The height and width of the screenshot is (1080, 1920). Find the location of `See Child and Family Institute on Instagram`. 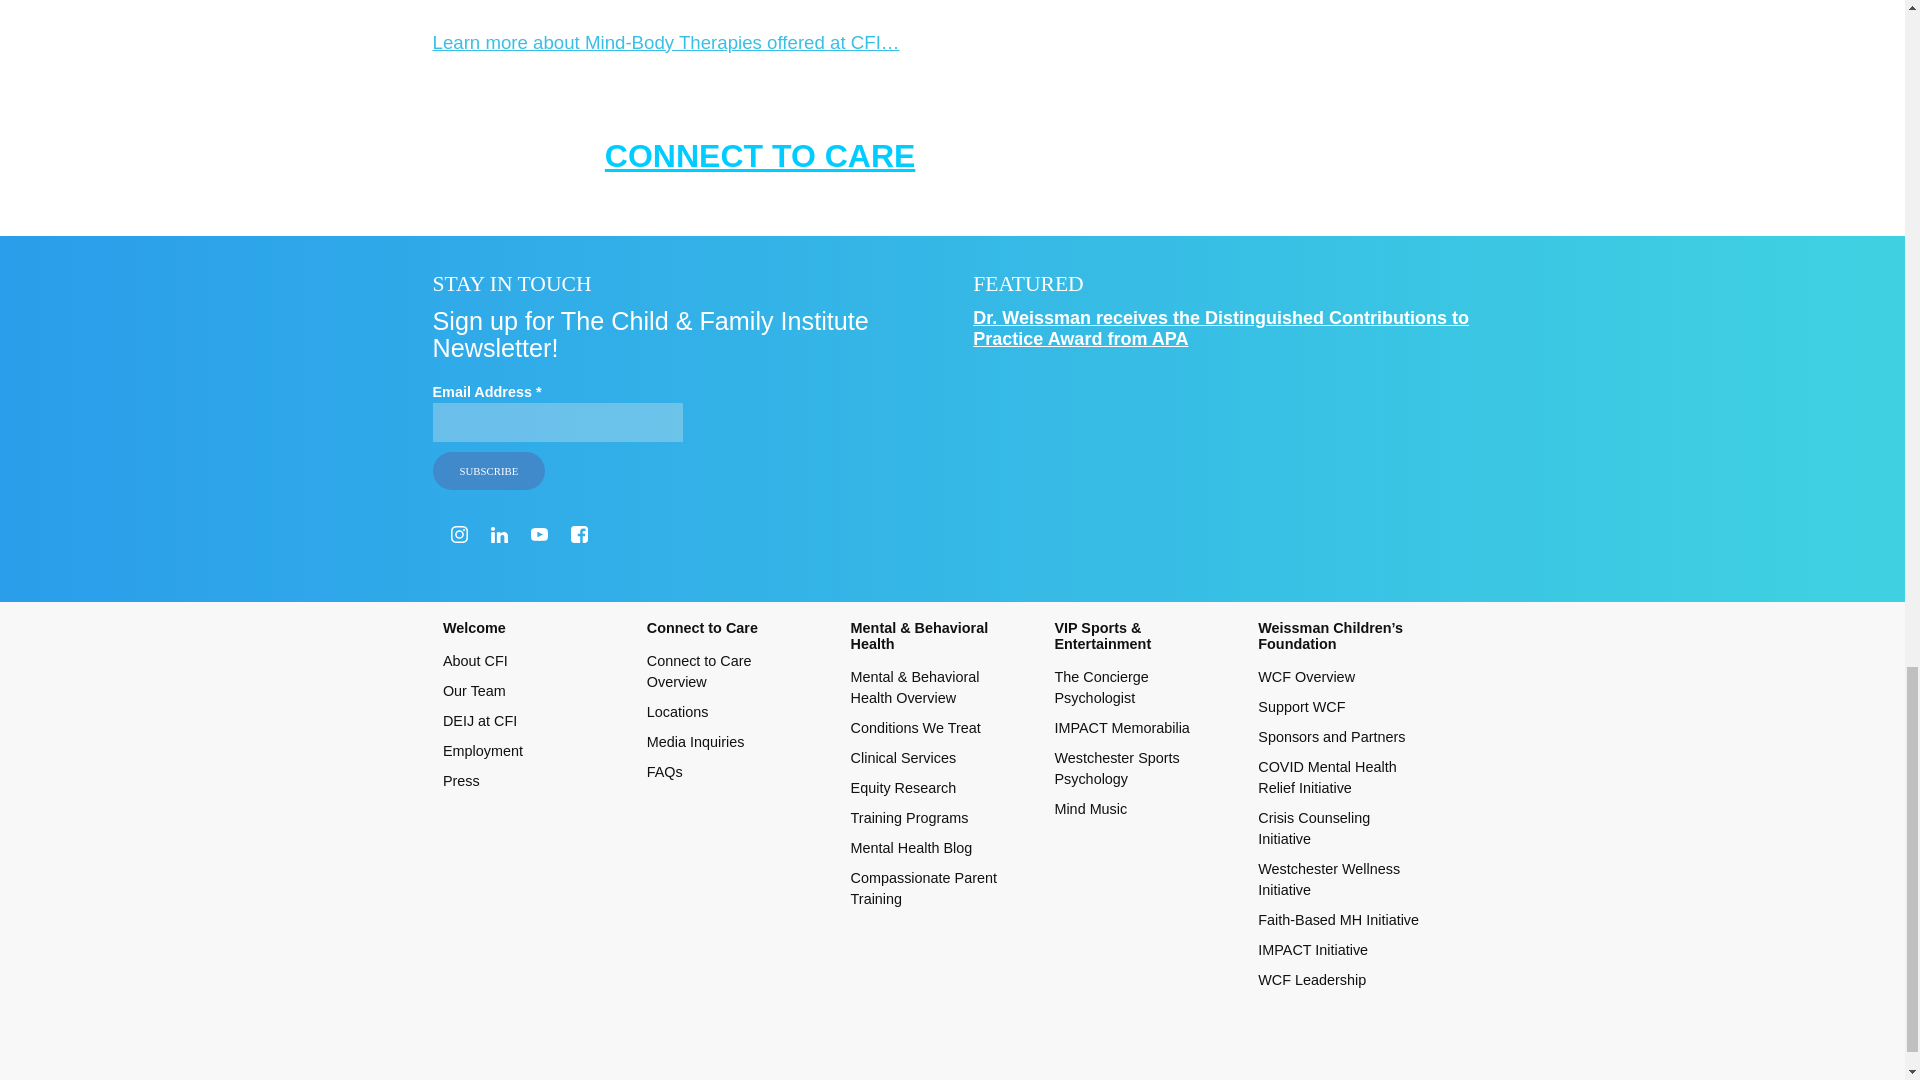

See Child and Family Institute on Instagram is located at coordinates (458, 534).